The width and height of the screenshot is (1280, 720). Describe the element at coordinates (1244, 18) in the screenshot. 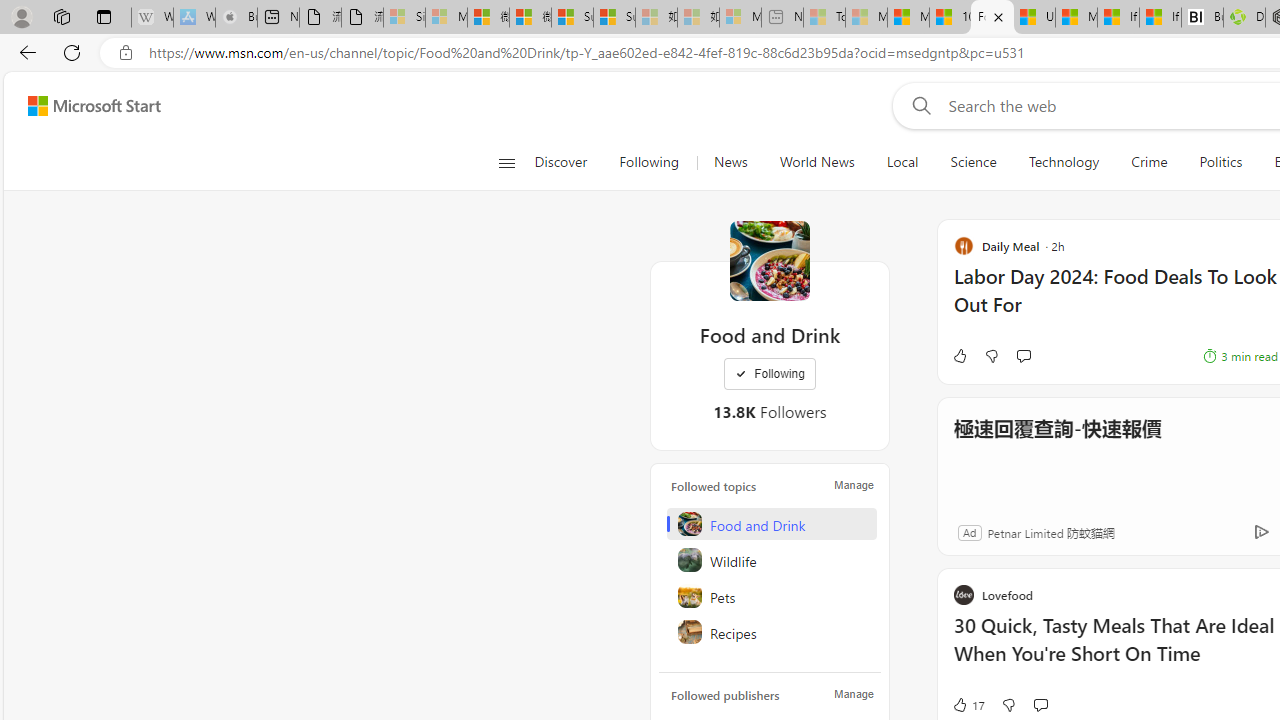

I see `Descarga Driver Updater` at that location.